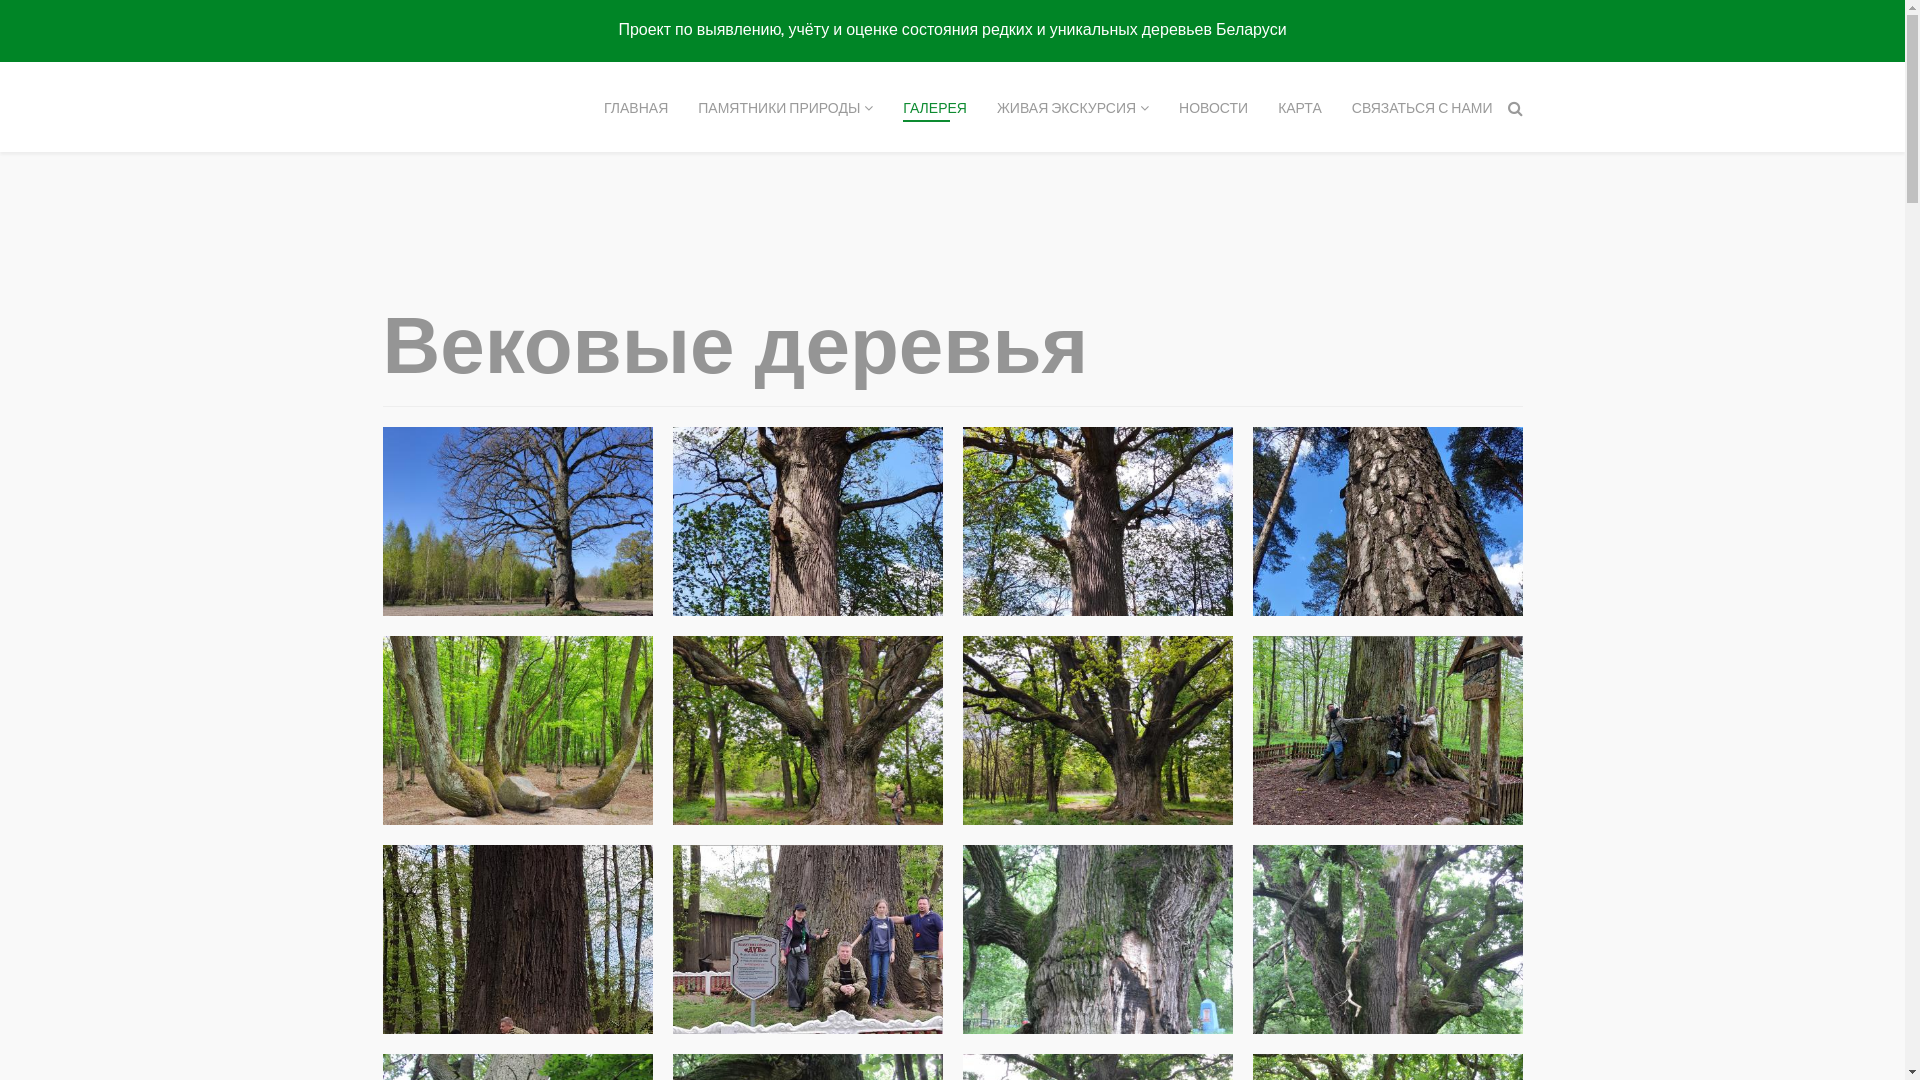 This screenshot has width=1920, height=1080. Describe the element at coordinates (517, 730) in the screenshot. I see `Img 20200506 160606` at that location.